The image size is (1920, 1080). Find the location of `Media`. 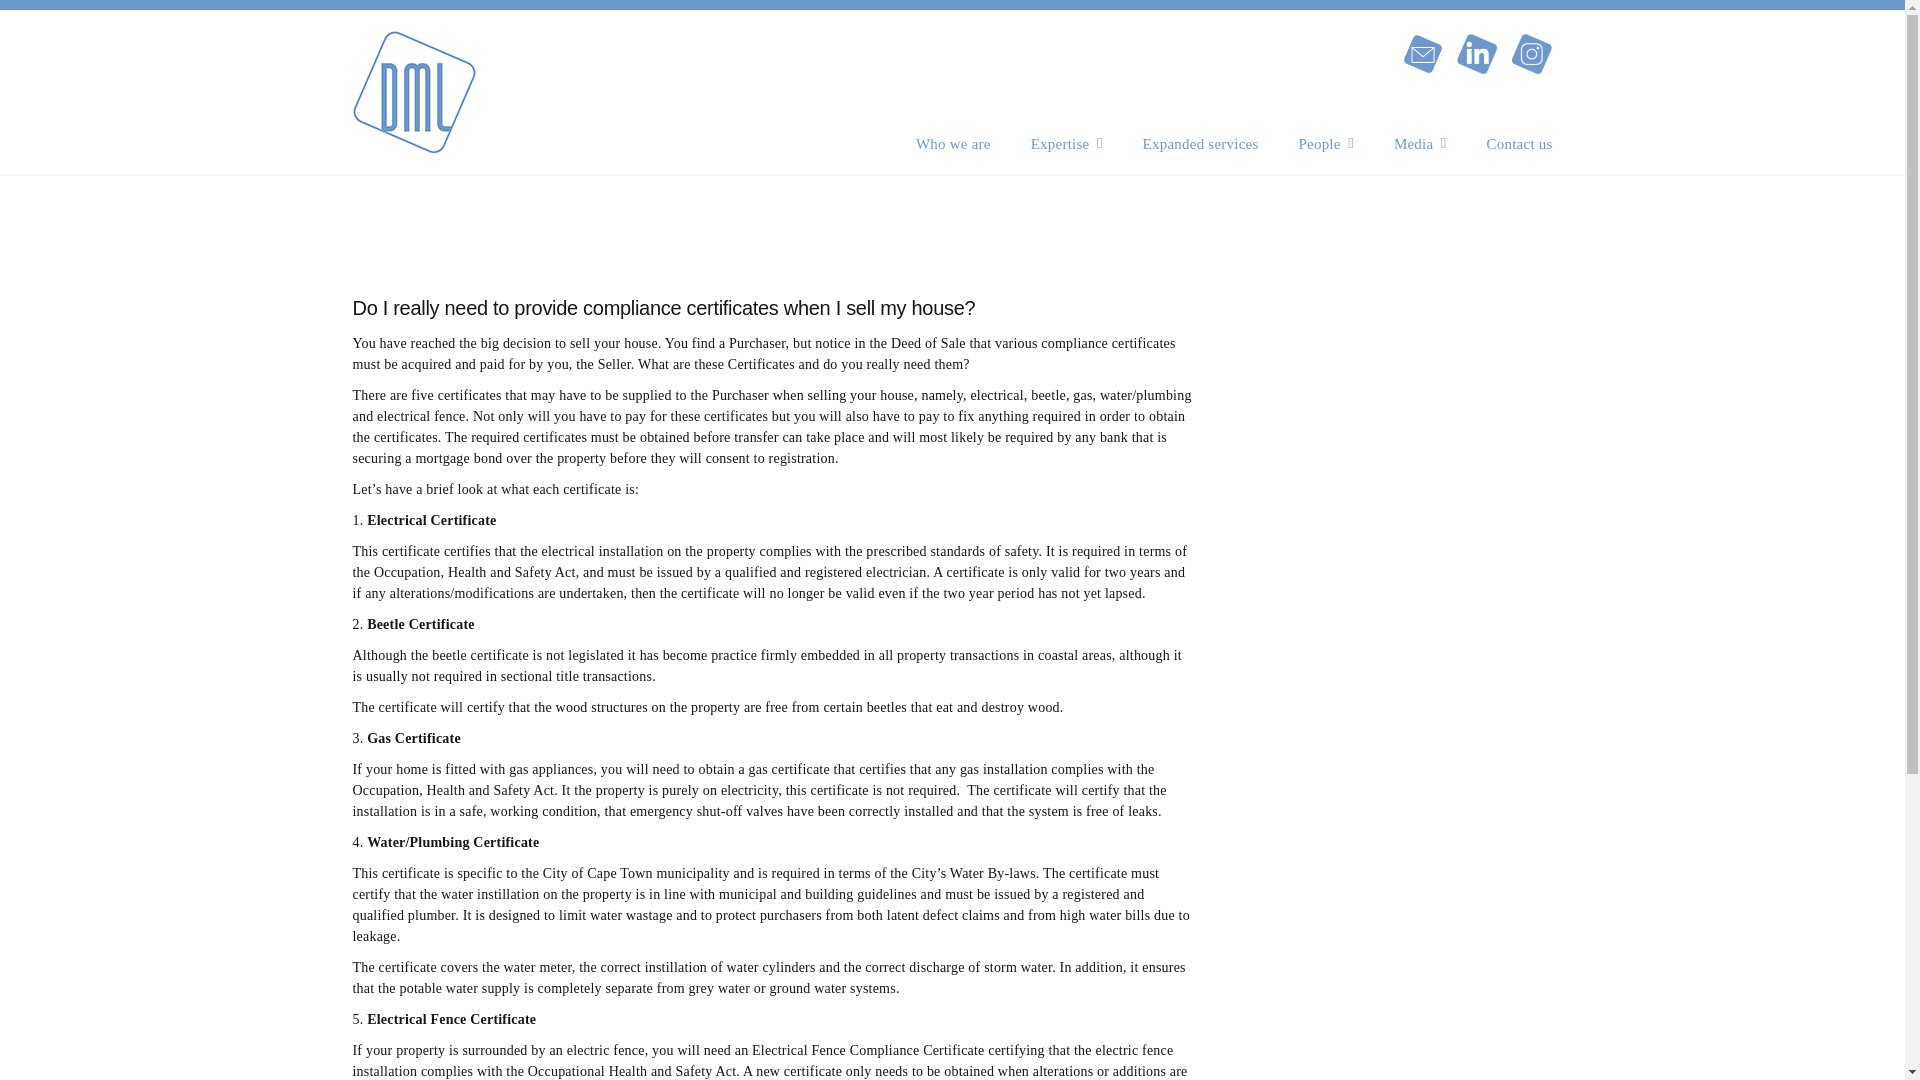

Media is located at coordinates (1420, 143).